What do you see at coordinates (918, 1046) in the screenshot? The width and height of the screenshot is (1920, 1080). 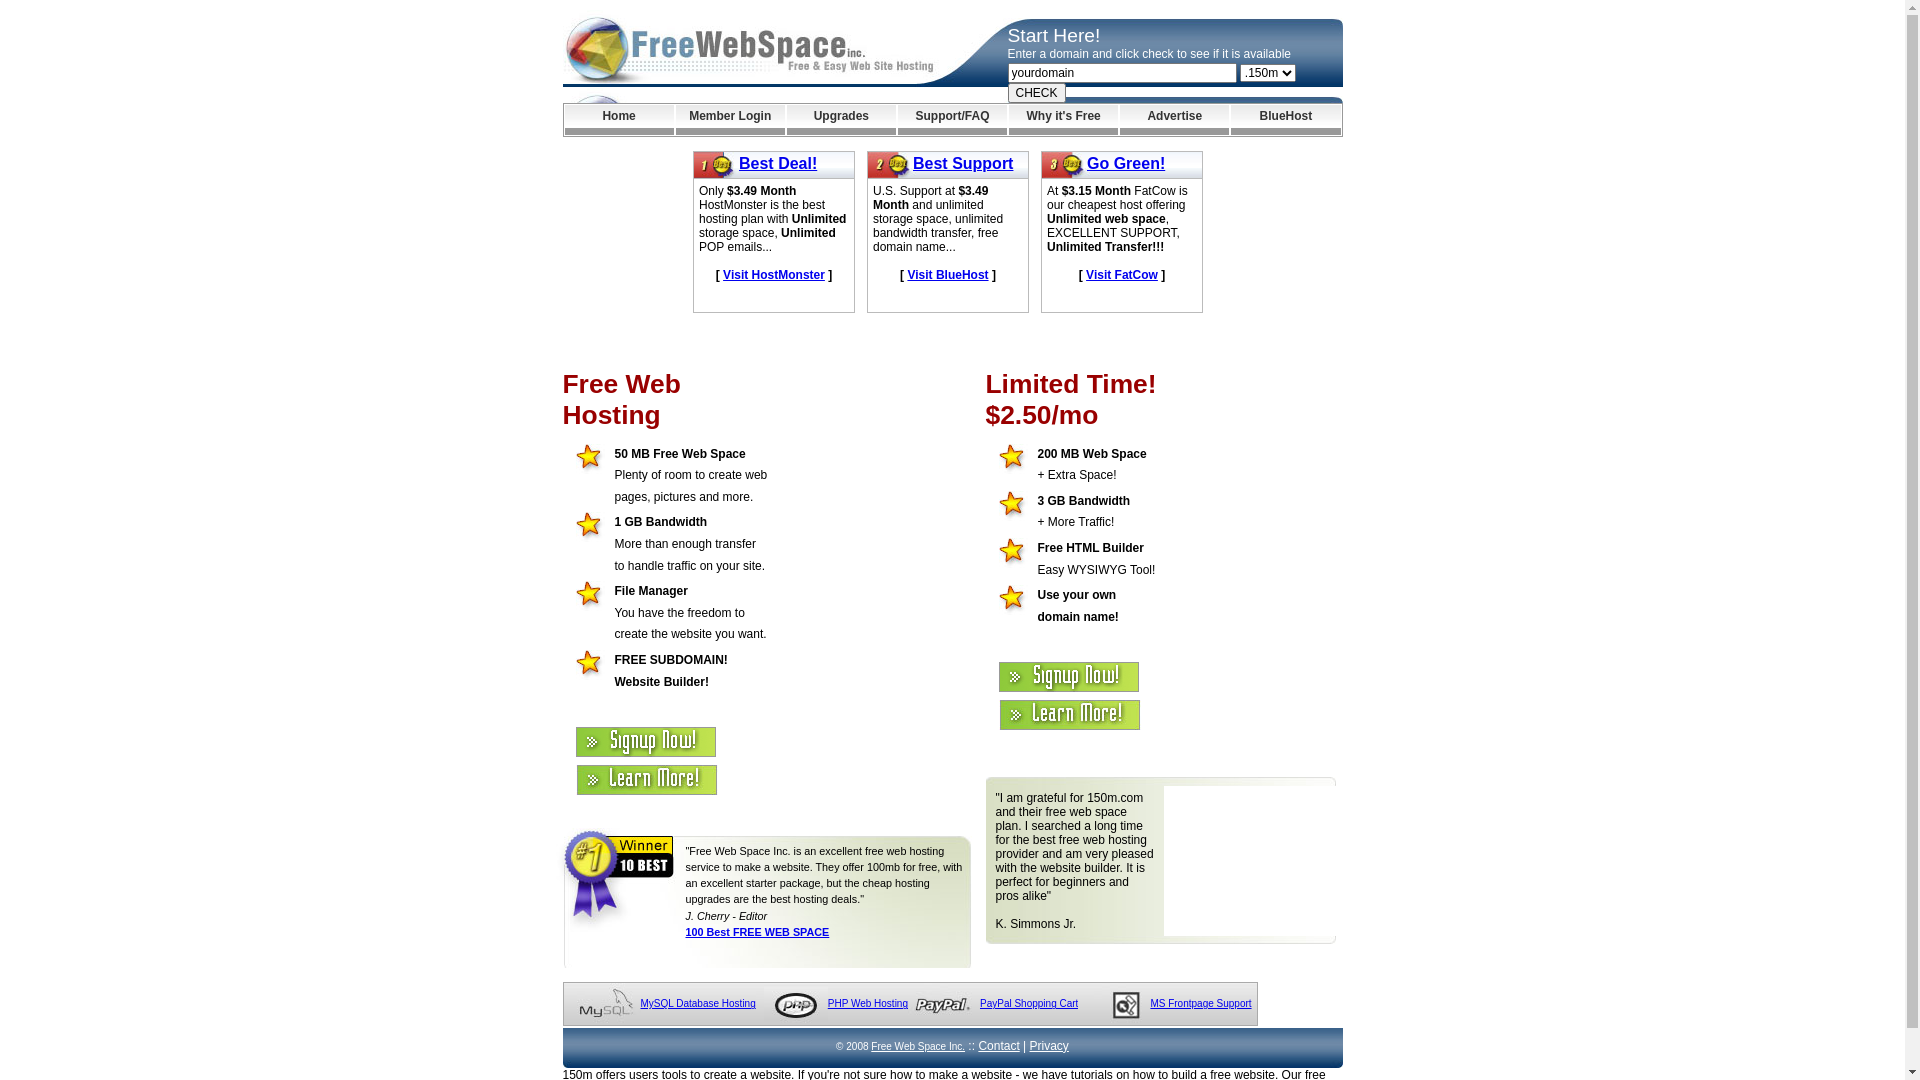 I see `Free Web Space Inc.` at bounding box center [918, 1046].